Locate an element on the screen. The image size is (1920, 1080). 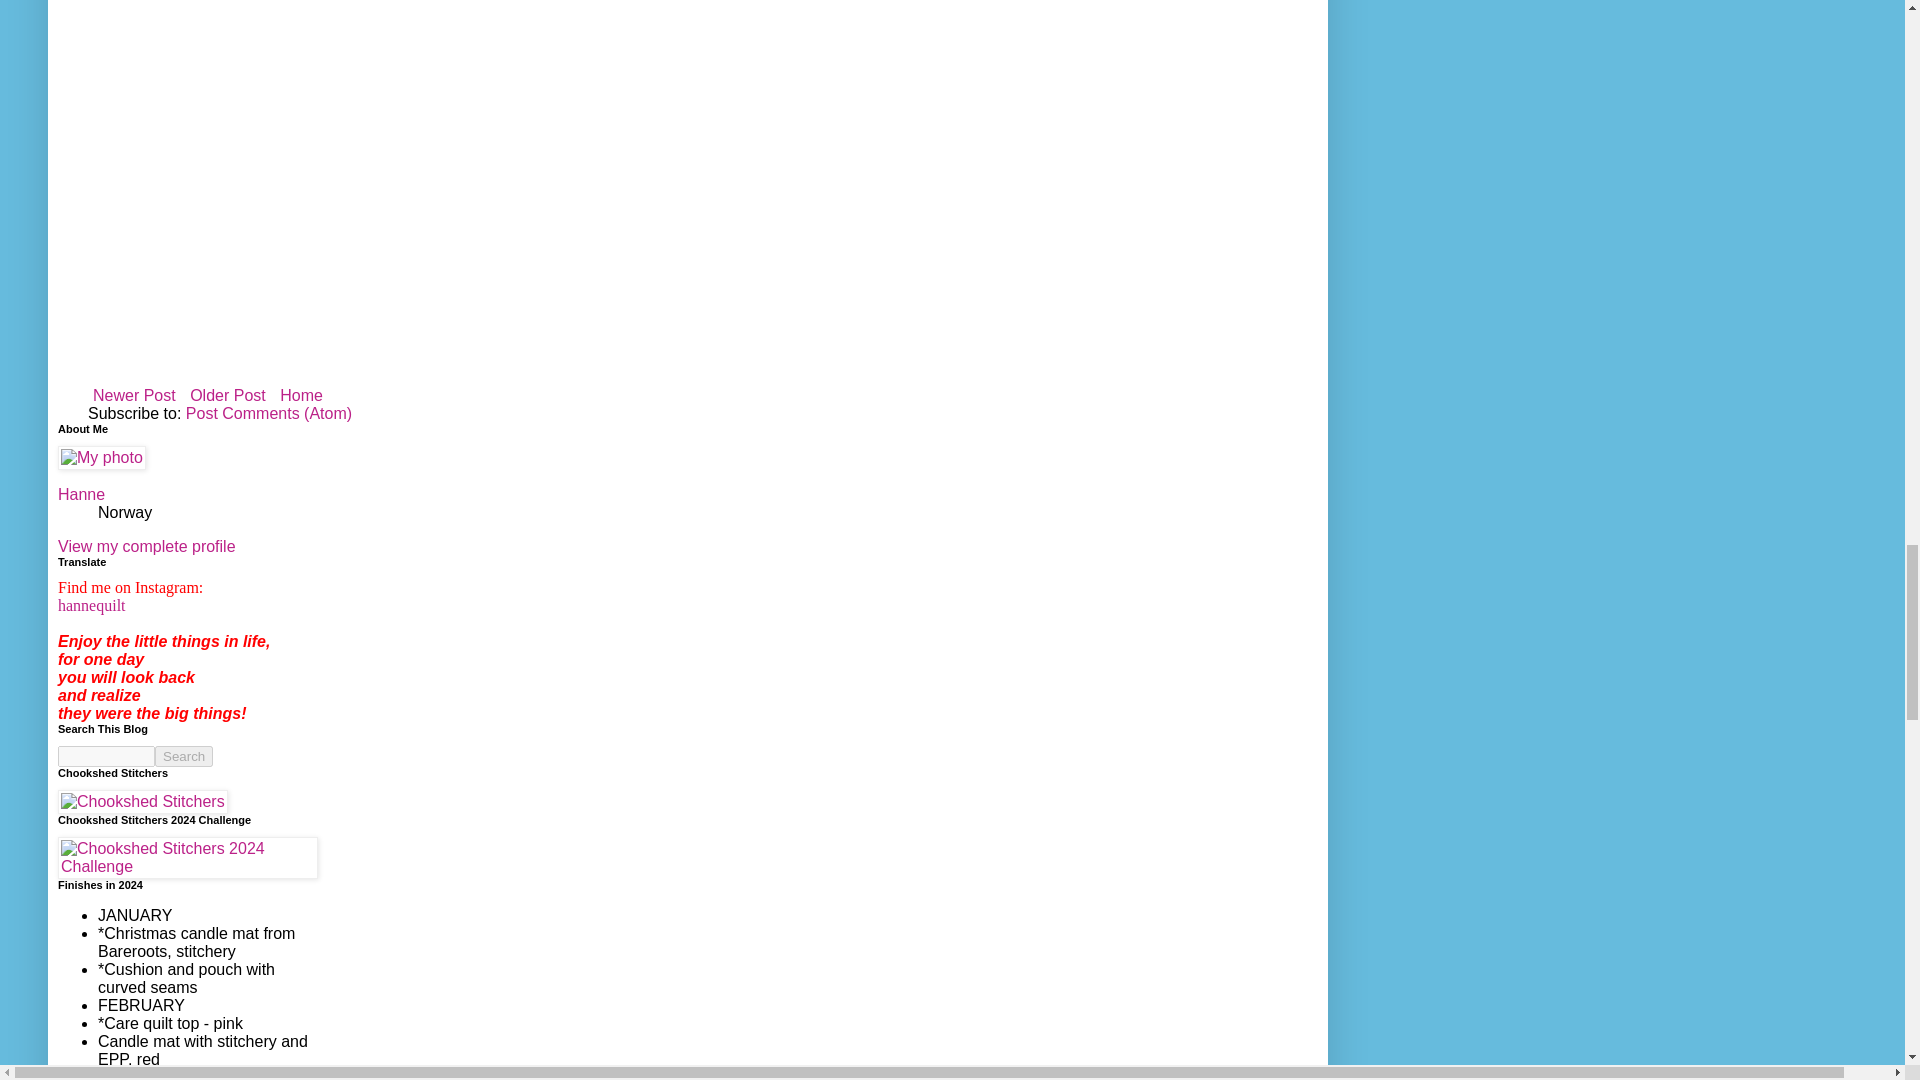
search is located at coordinates (106, 756).